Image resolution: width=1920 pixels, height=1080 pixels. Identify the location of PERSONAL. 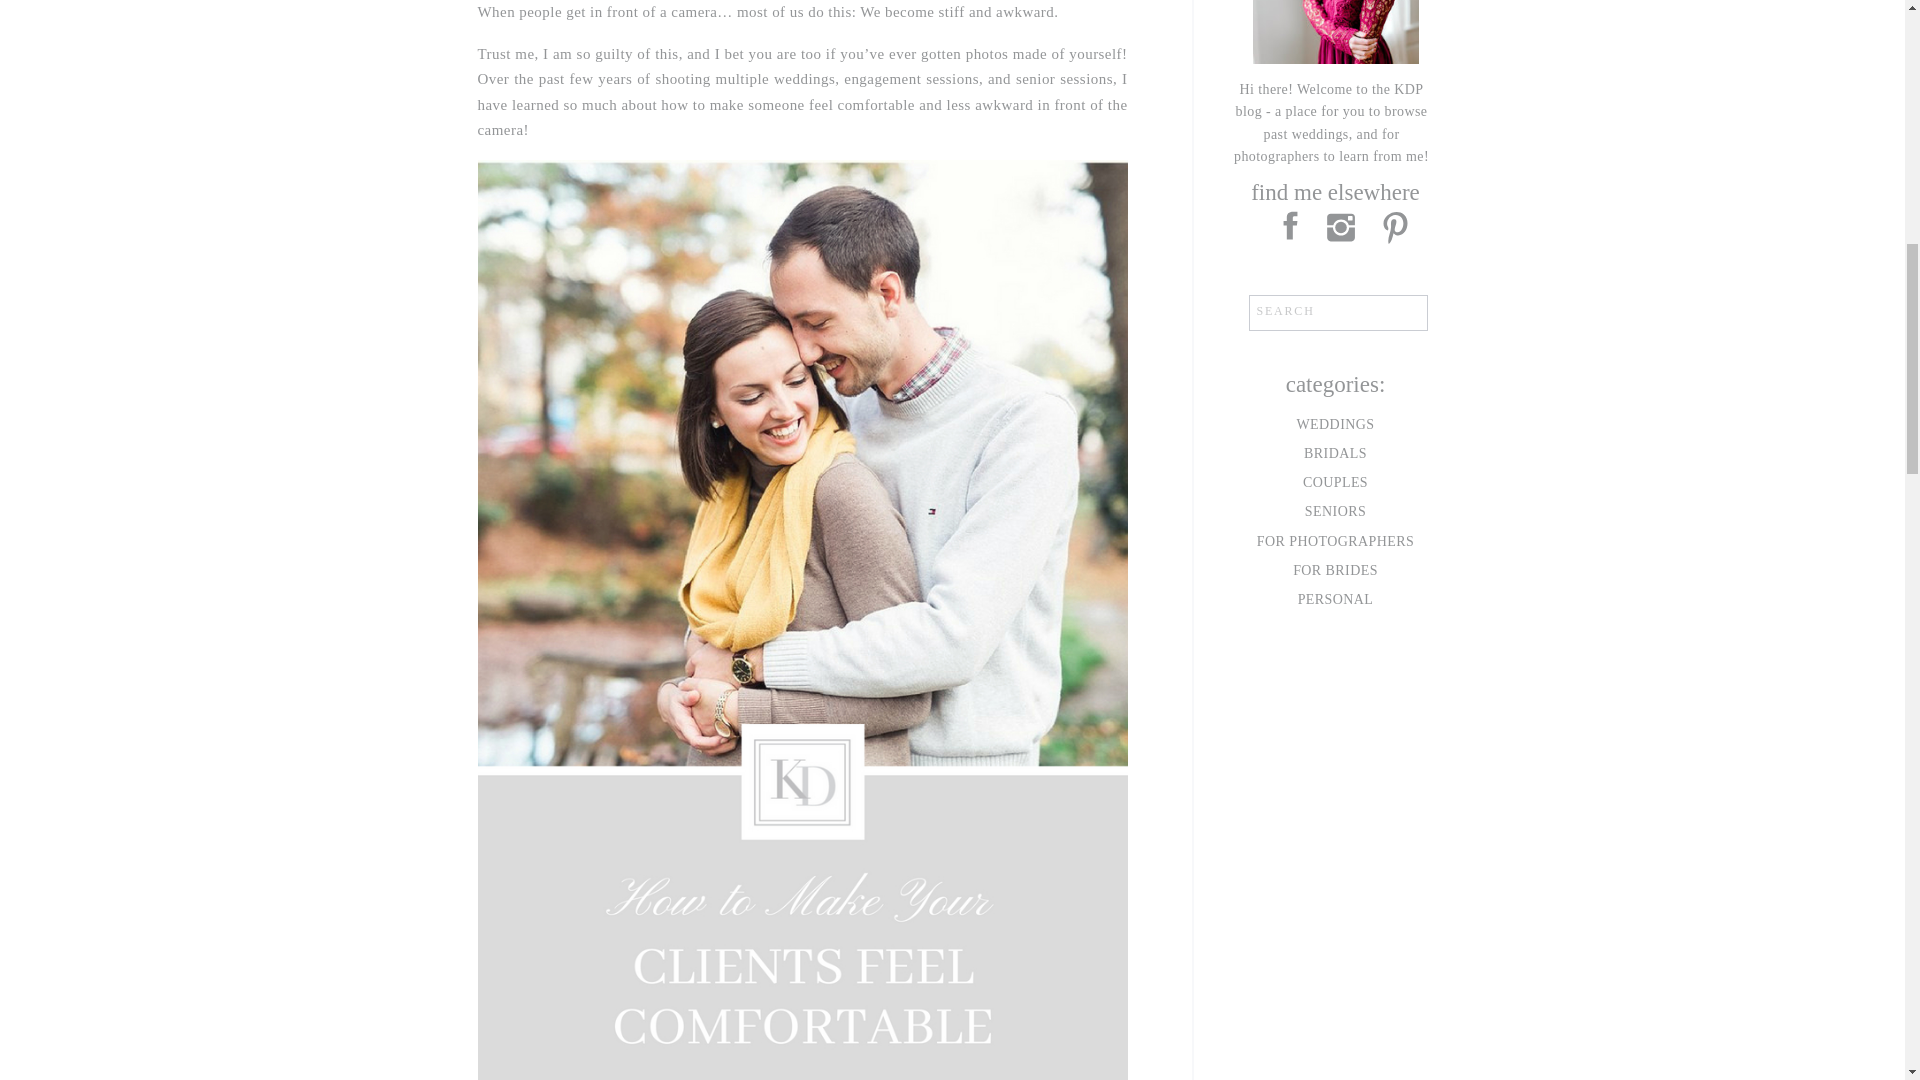
(1336, 600).